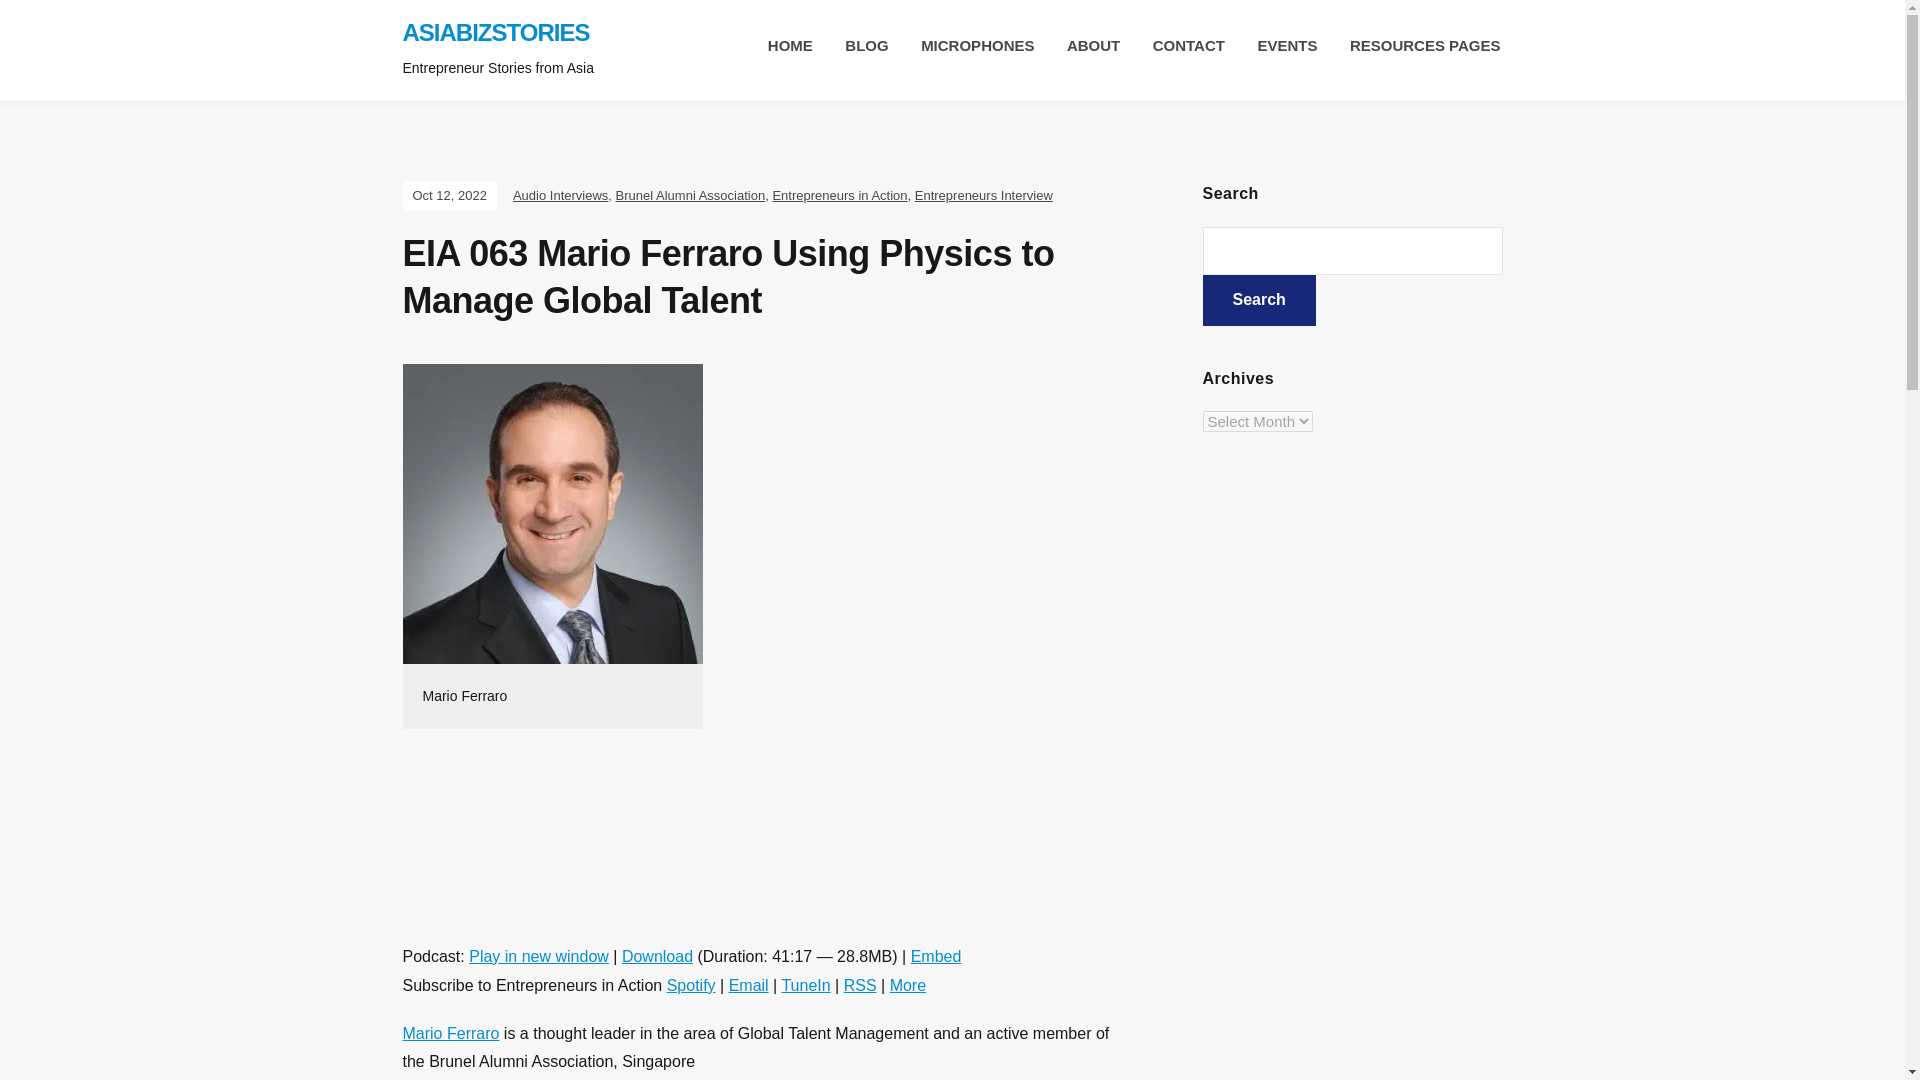 The image size is (1920, 1080). Describe the element at coordinates (866, 46) in the screenshot. I see `BLOG` at that location.